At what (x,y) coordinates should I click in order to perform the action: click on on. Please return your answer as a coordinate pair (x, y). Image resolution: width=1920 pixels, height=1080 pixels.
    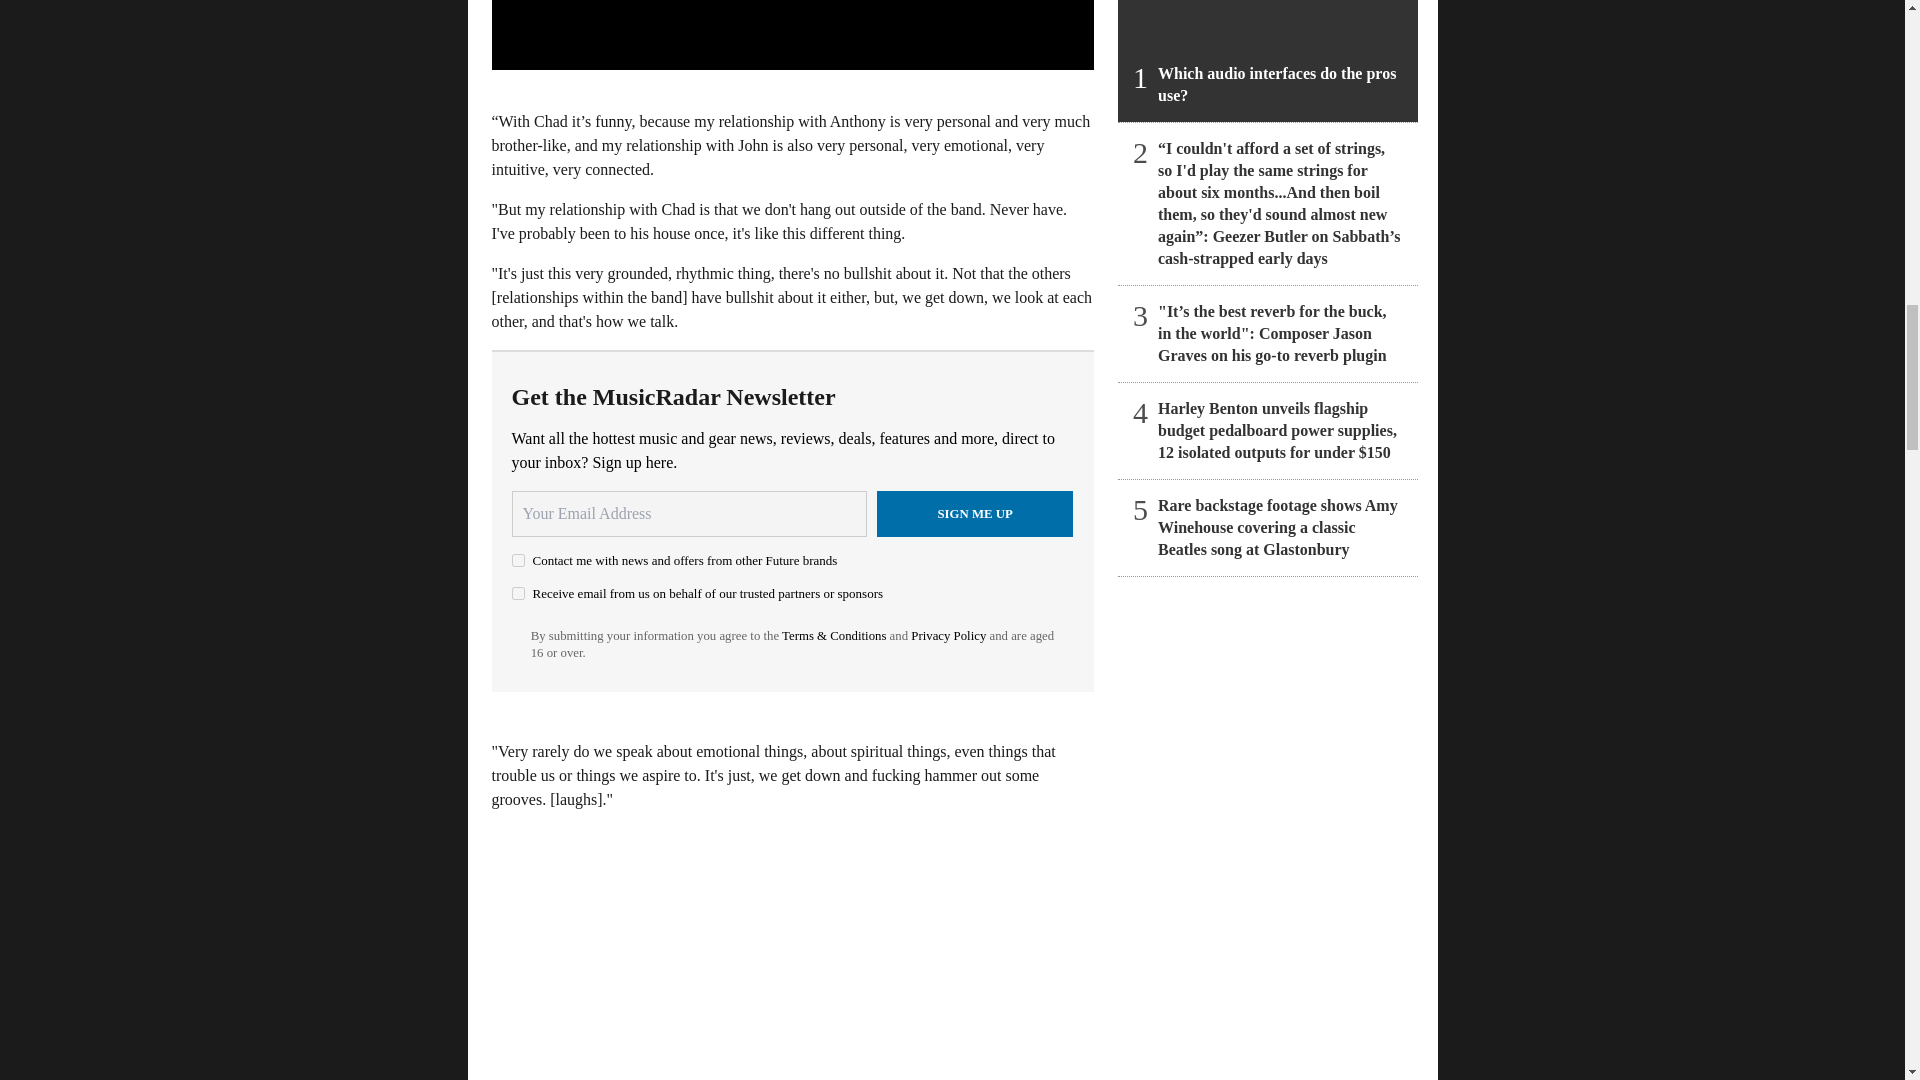
    Looking at the image, I should click on (518, 560).